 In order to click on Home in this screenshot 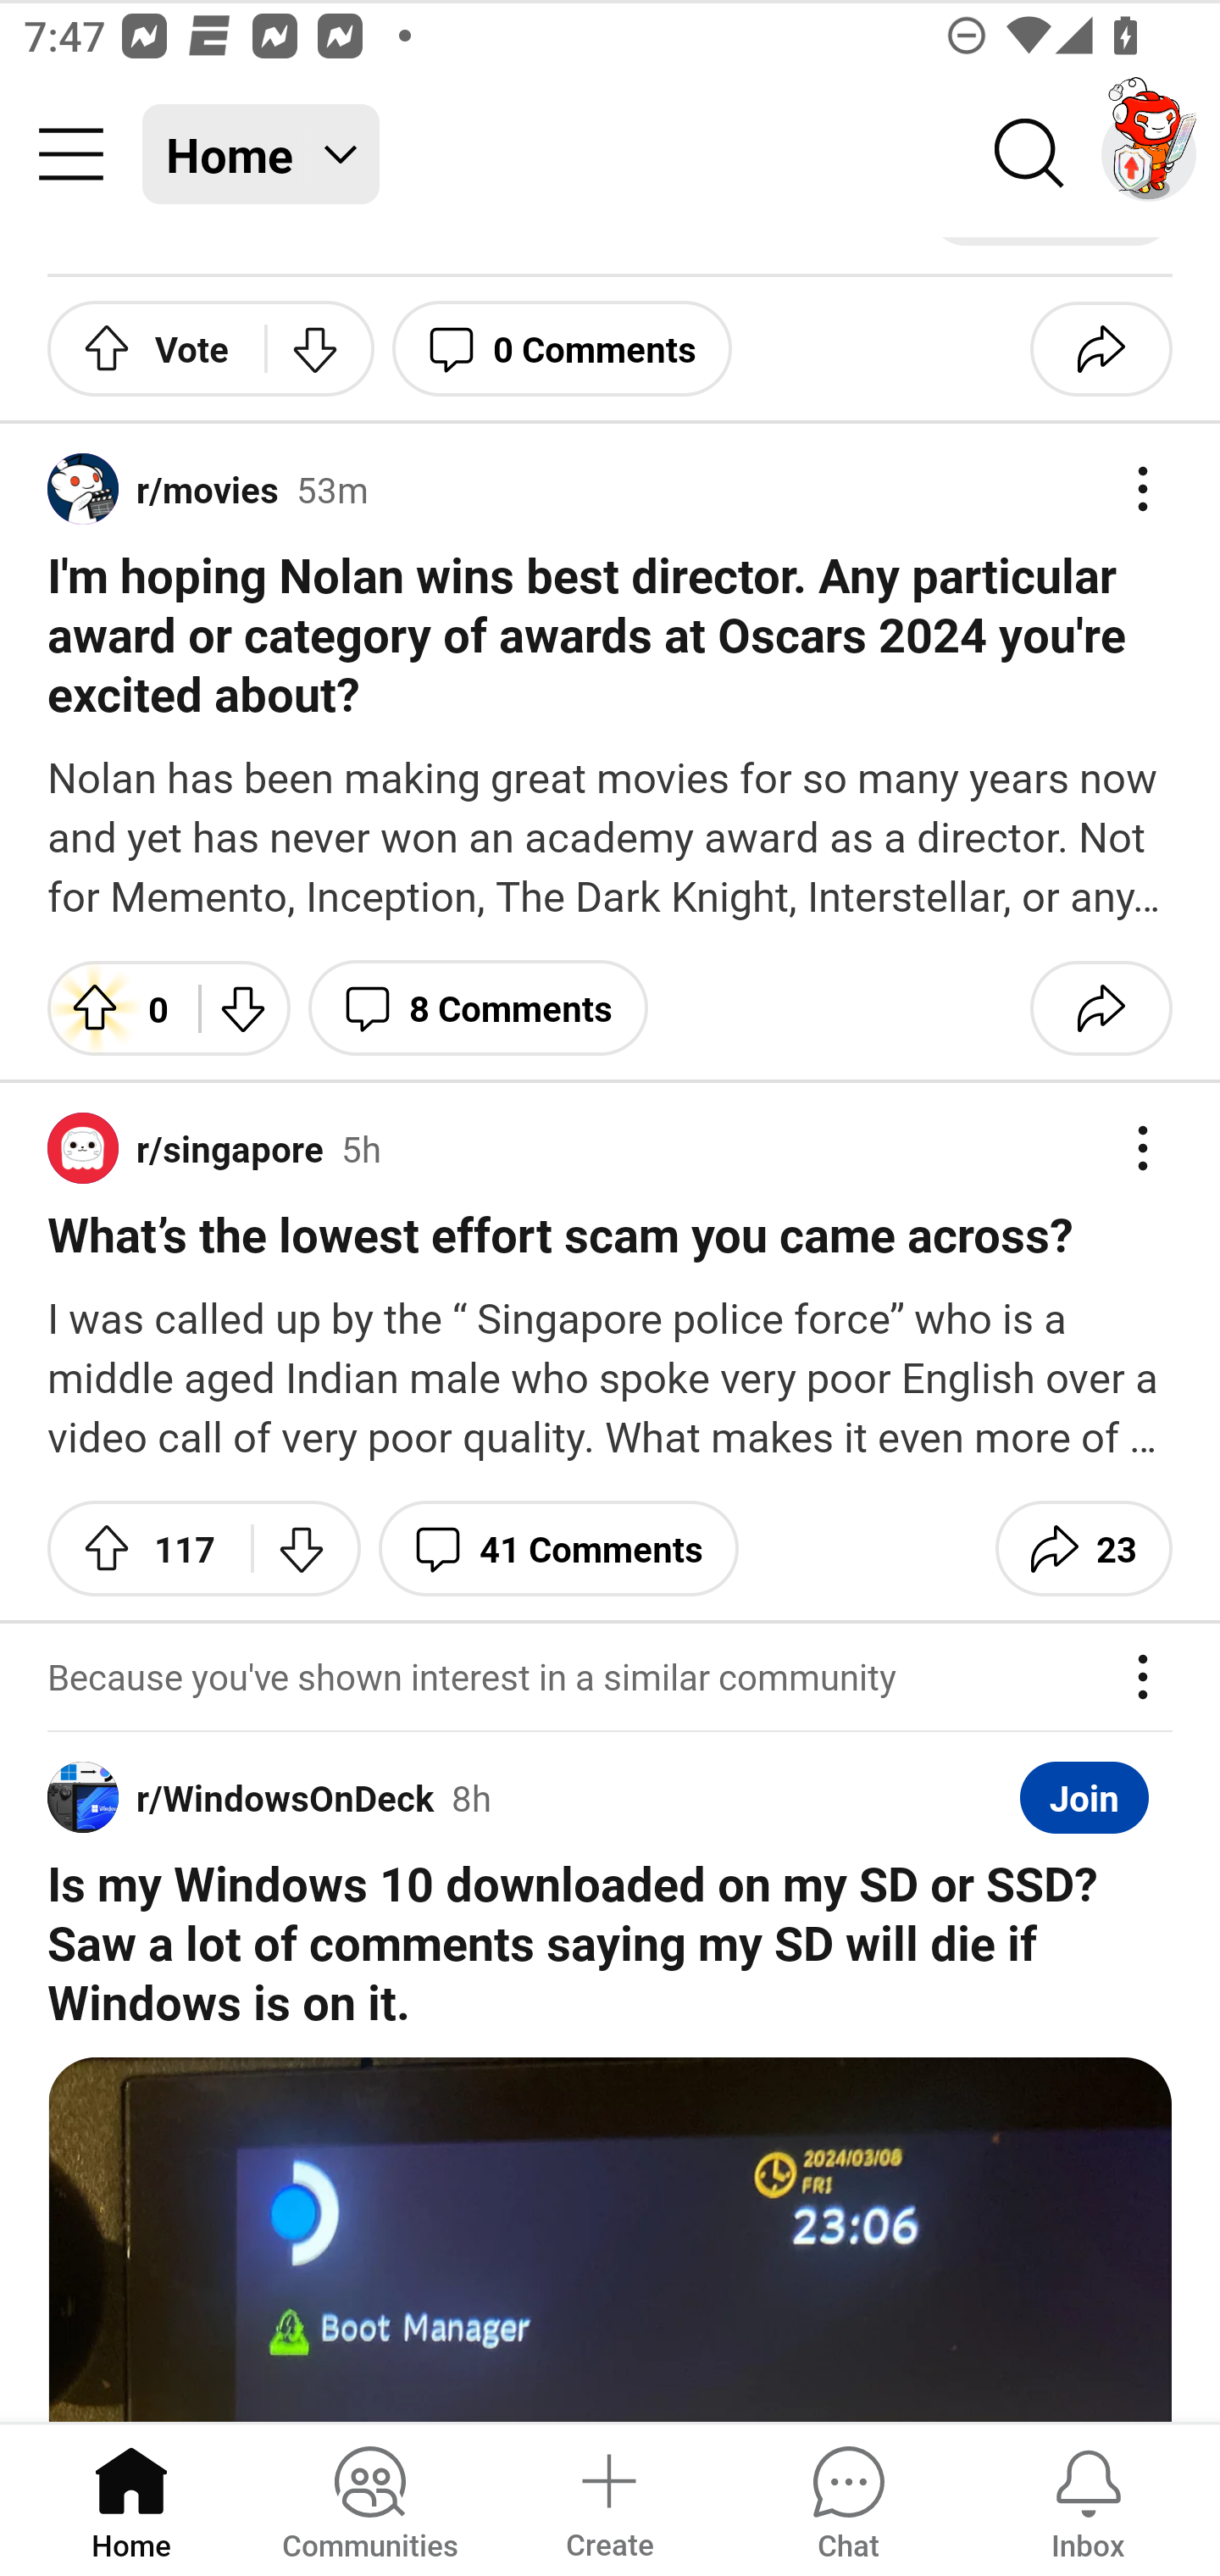, I will do `click(131, 2498)`.